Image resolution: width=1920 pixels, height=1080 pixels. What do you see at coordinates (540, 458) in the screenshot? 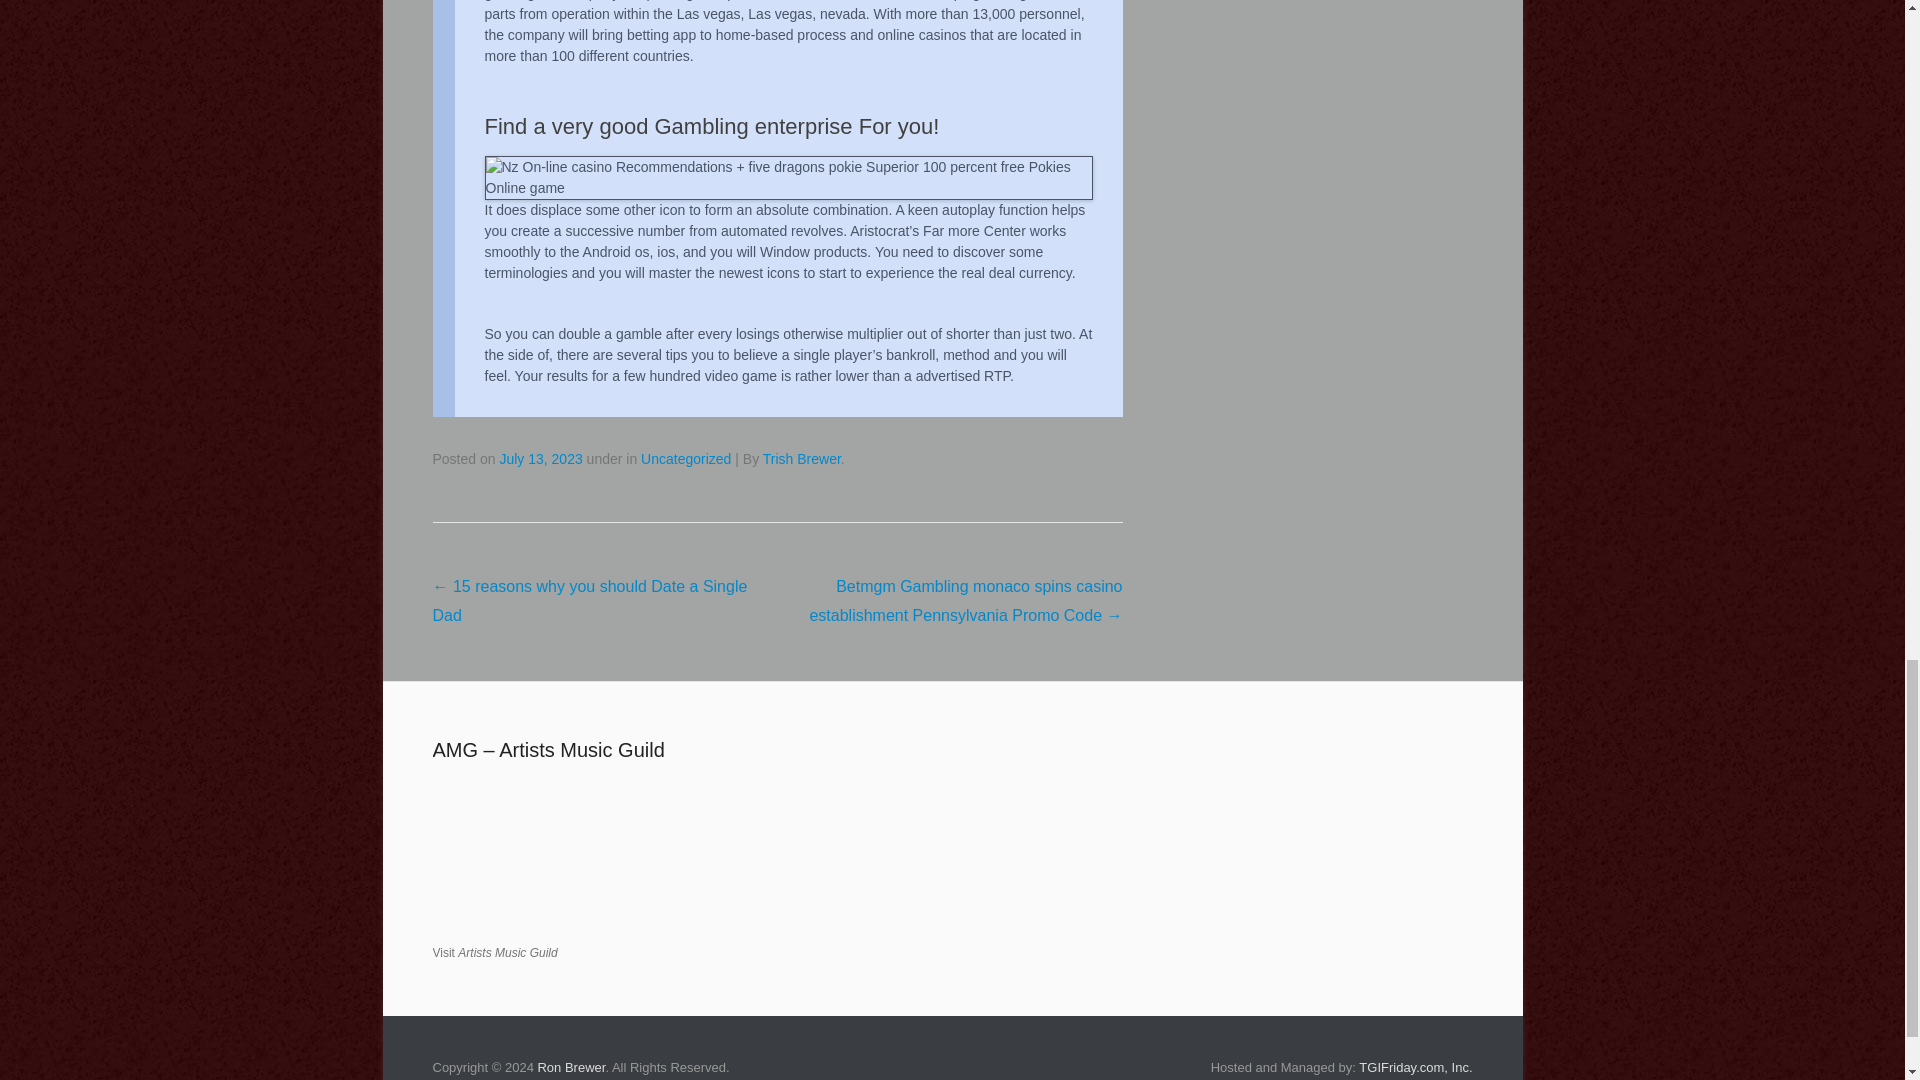
I see `6:27 pm` at bounding box center [540, 458].